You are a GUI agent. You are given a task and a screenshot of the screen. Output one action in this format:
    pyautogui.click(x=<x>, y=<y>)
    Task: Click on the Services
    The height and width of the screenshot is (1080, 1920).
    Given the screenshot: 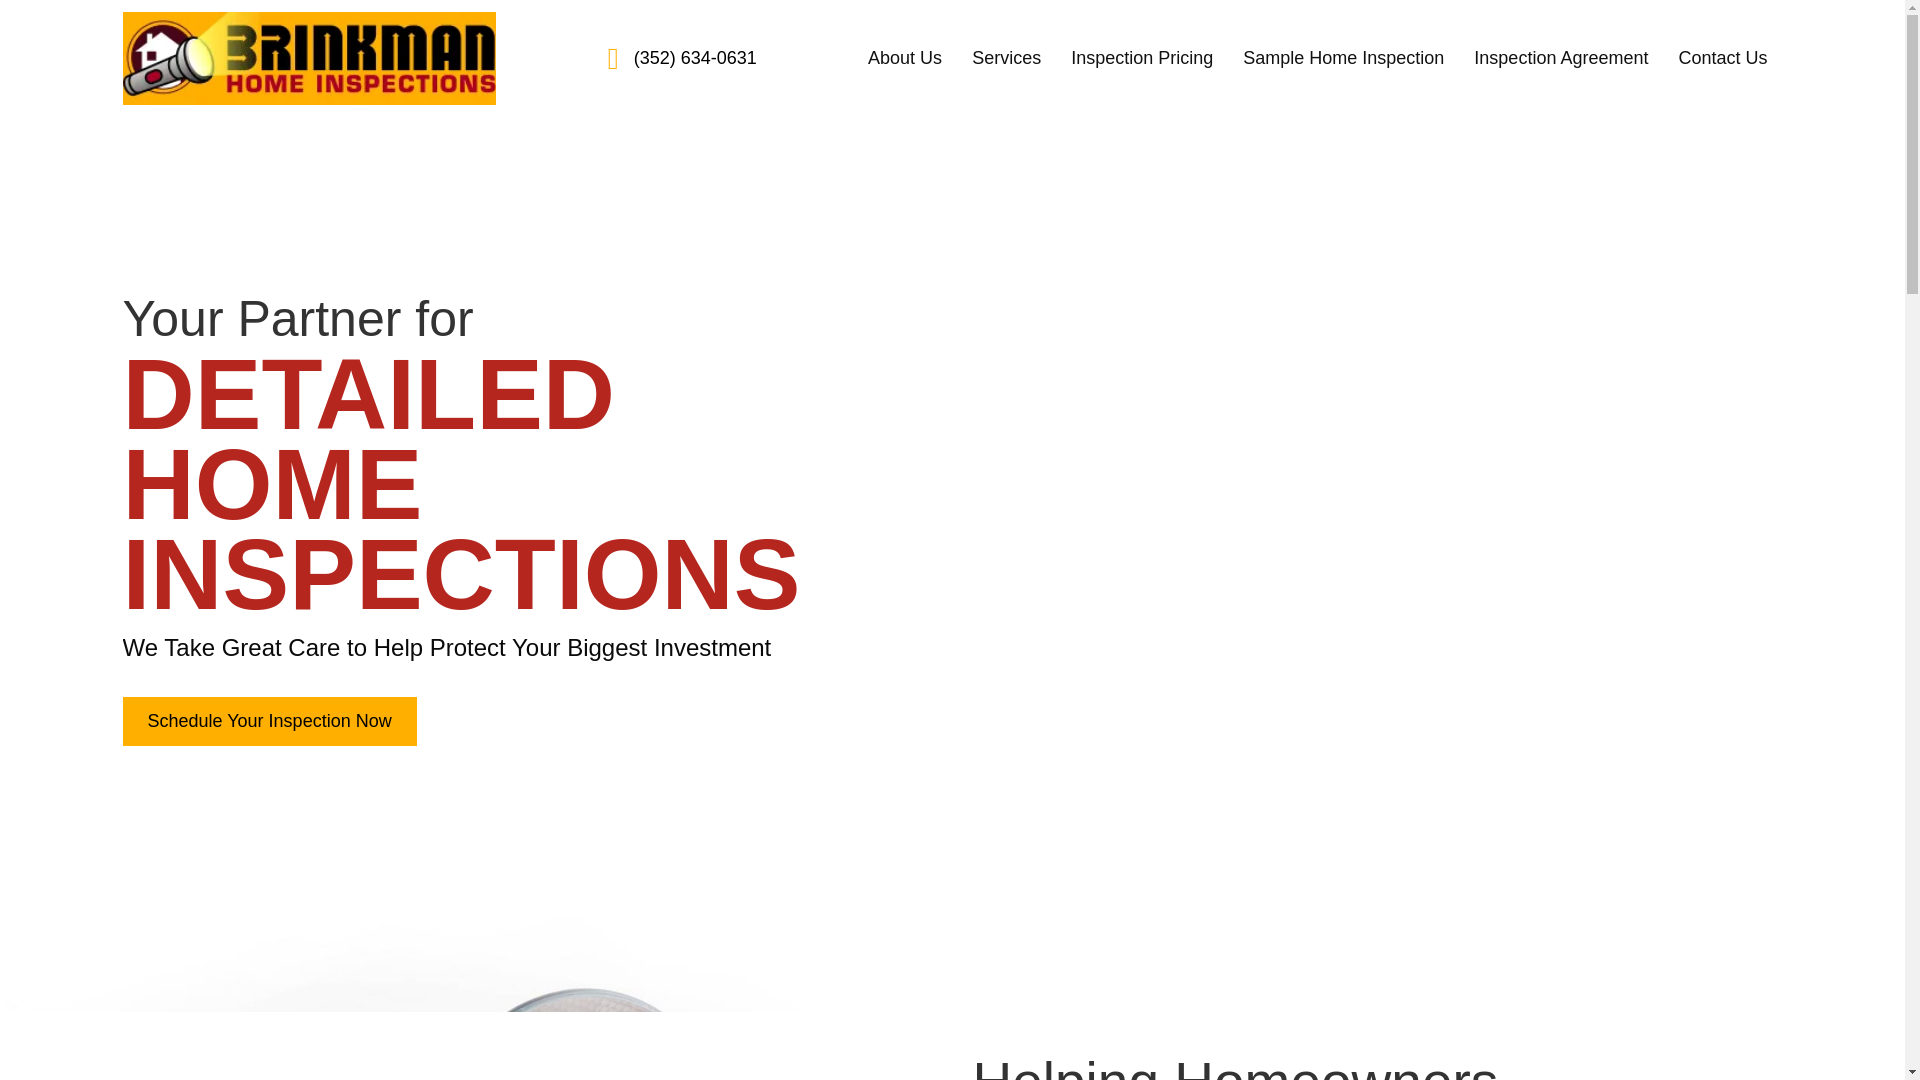 What is the action you would take?
    pyautogui.click(x=1006, y=58)
    